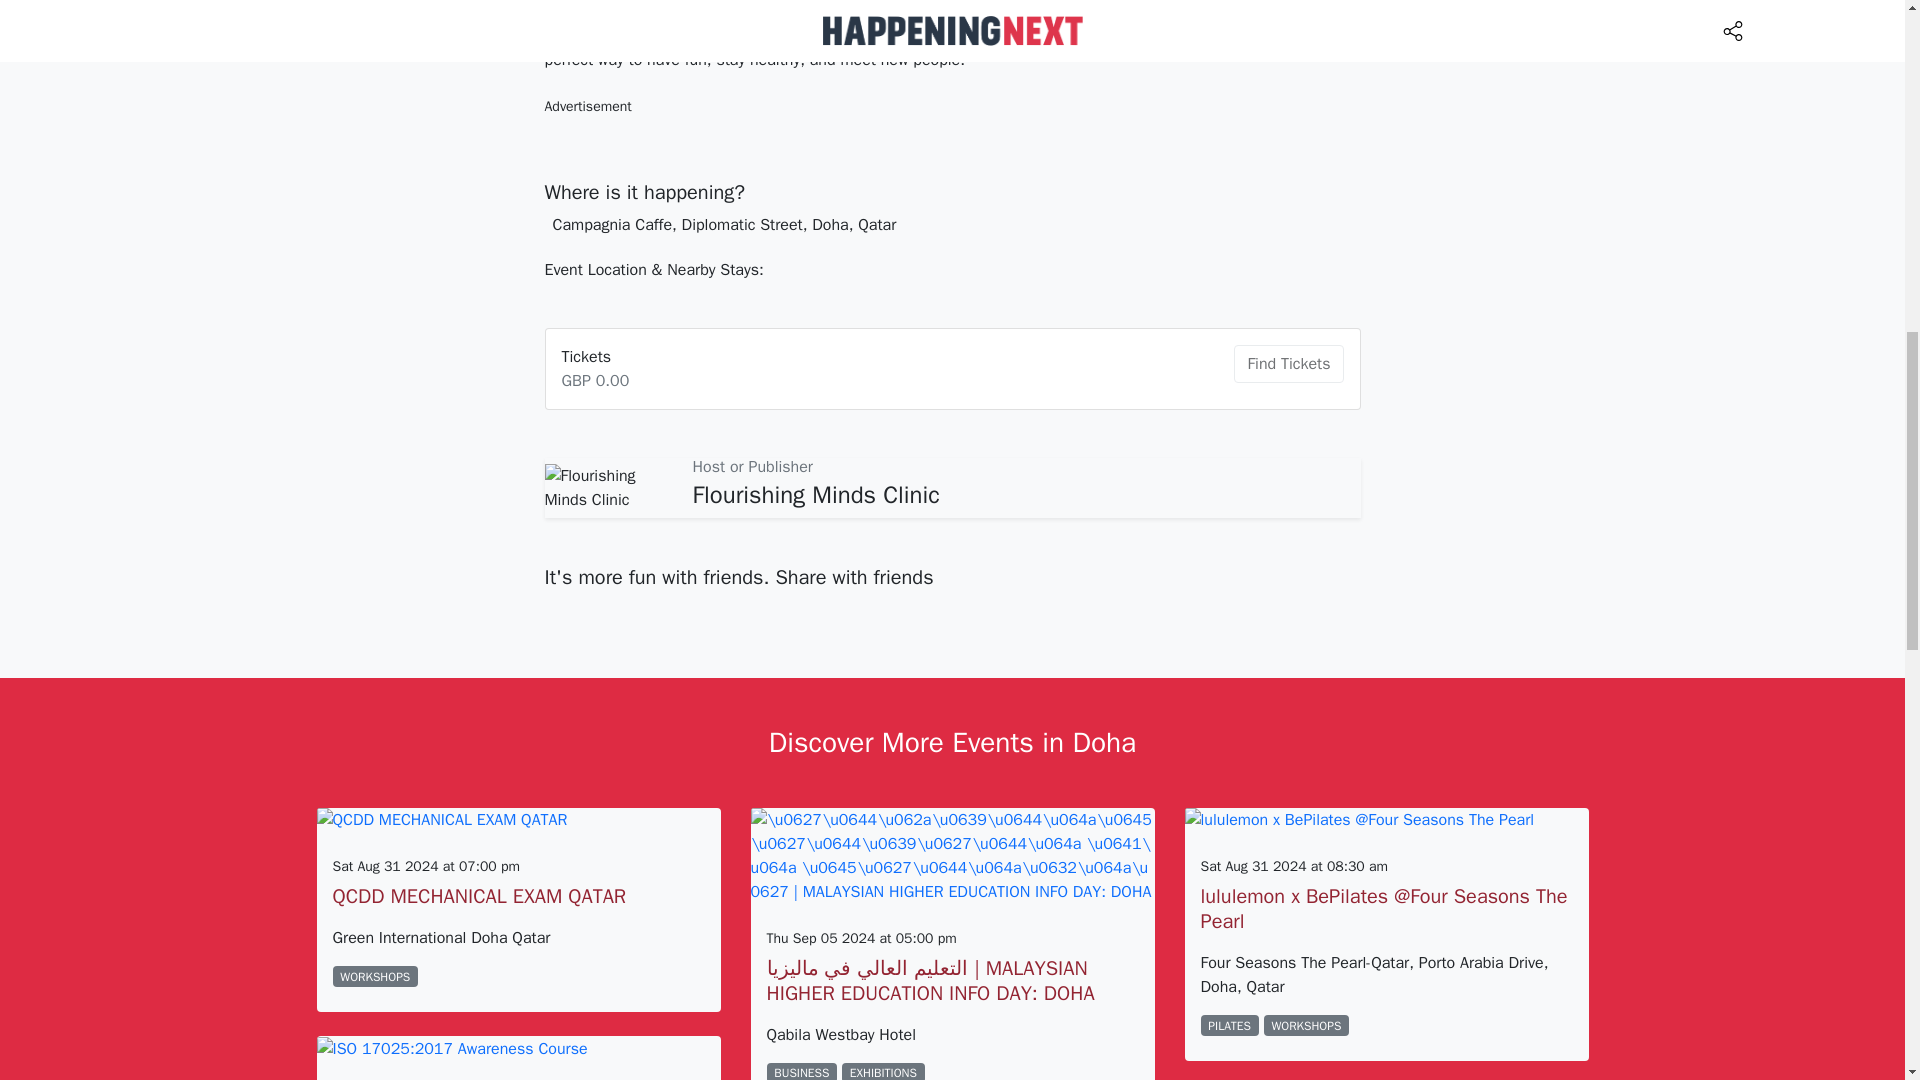 The width and height of the screenshot is (1920, 1080). I want to click on    ISO 17025:2017 Awareness Course , so click(518, 1048).